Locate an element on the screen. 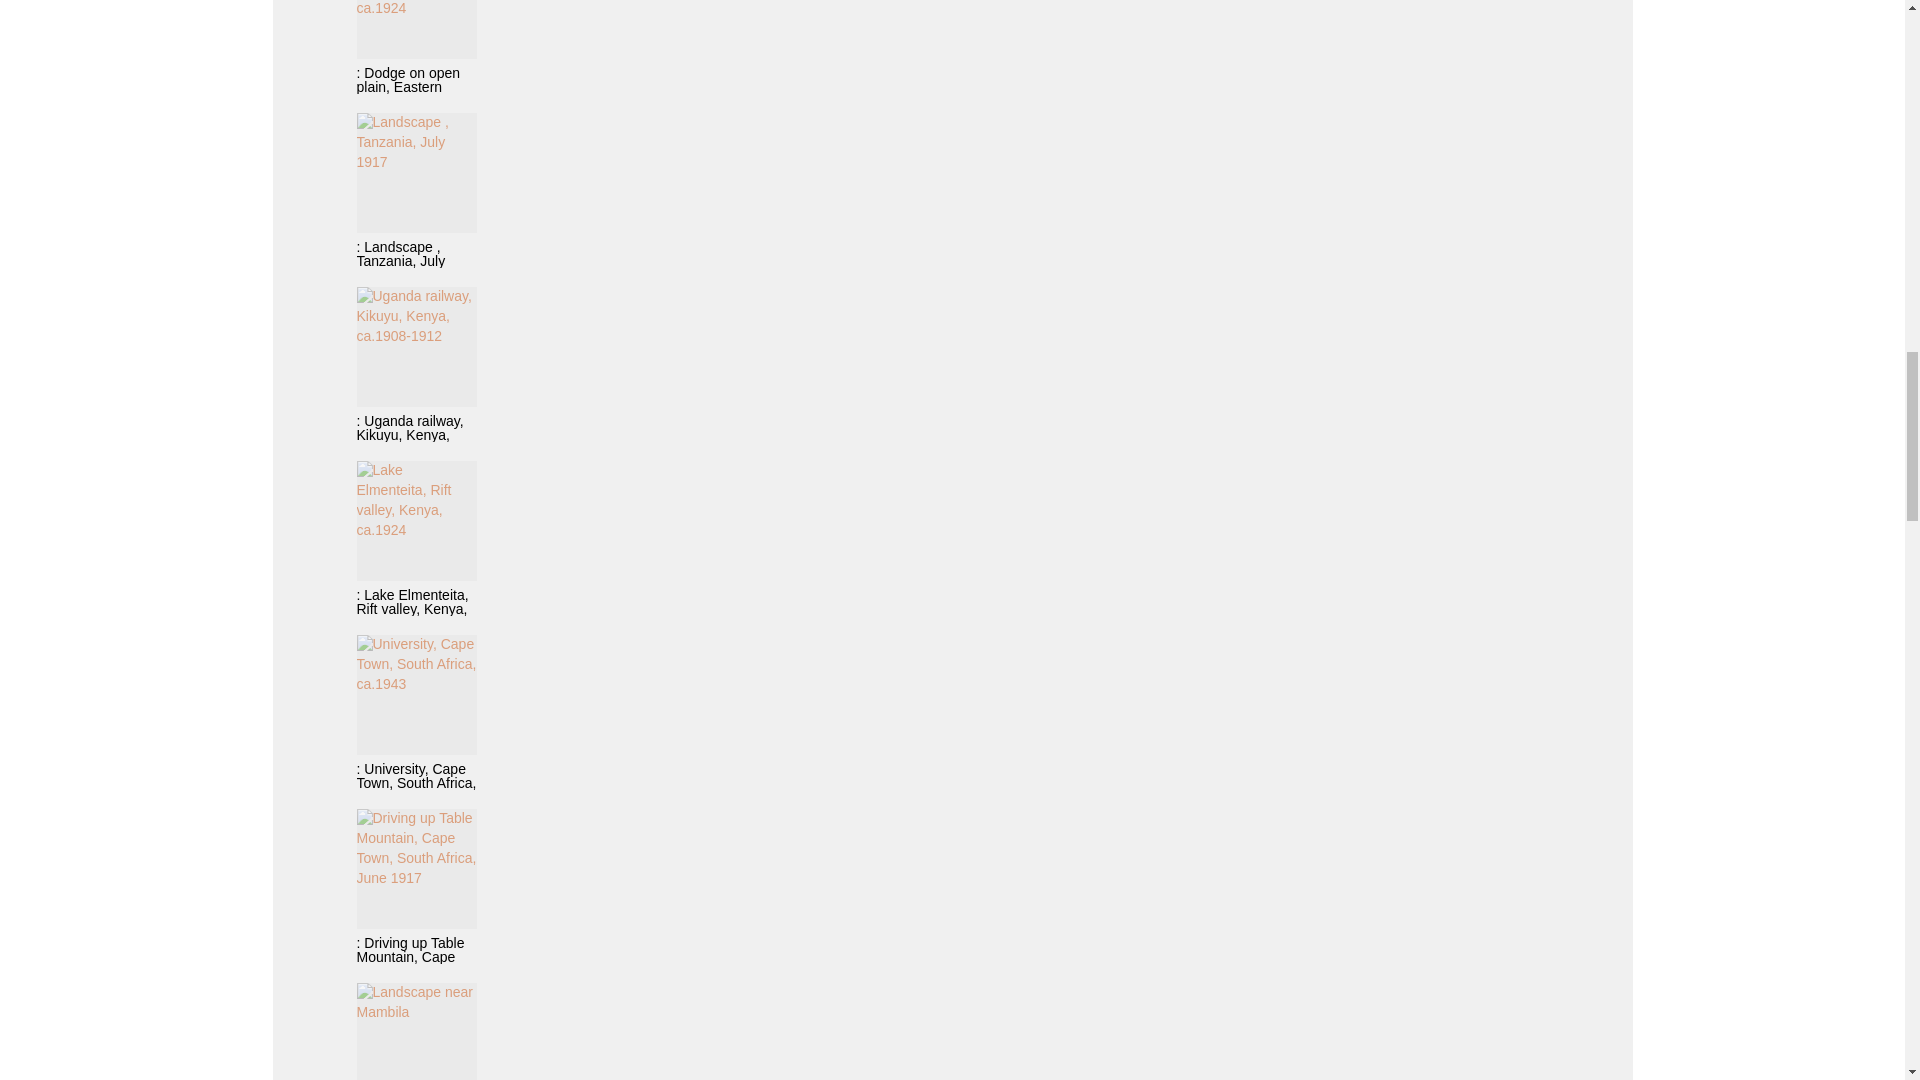 This screenshot has height=1080, width=1920. : Dodge on open plain, Eastern province, Kenya, ca.1924 is located at coordinates (416, 46).